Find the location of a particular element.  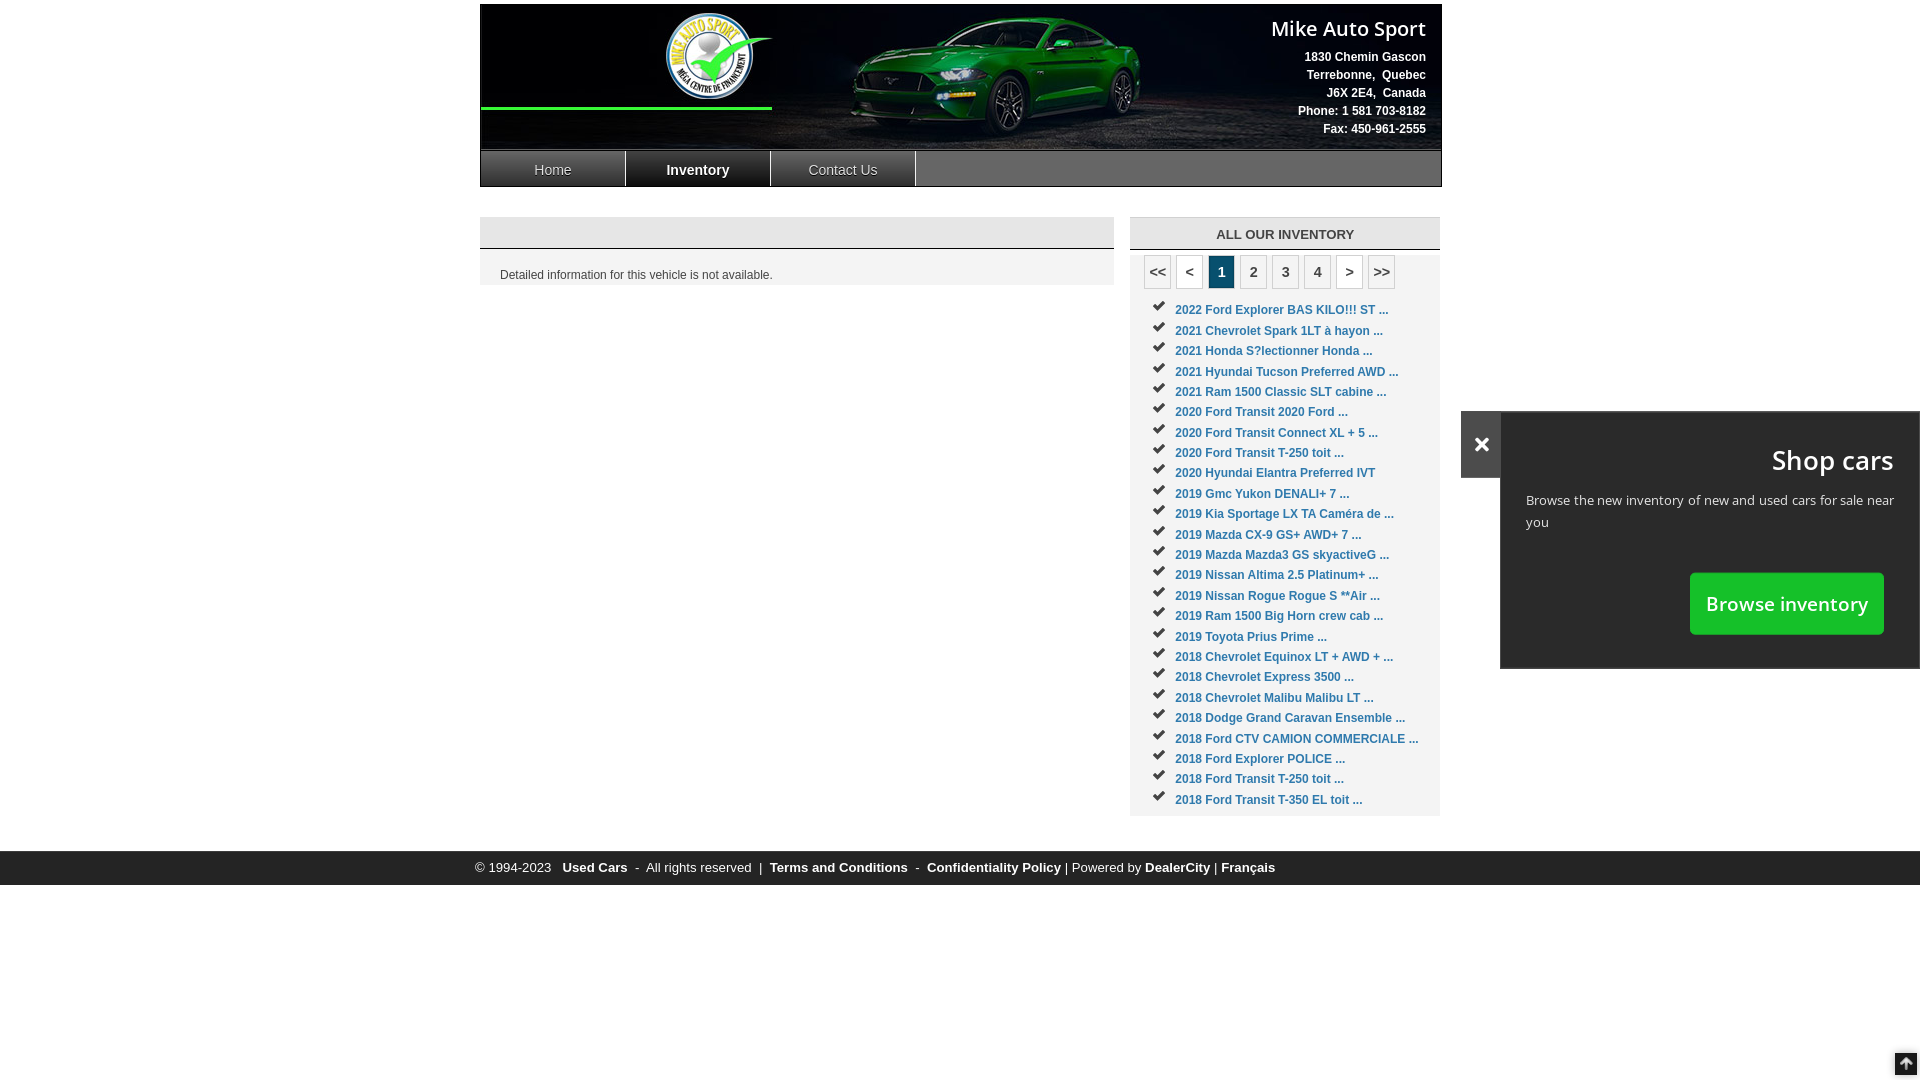

2019 Mazda CX-9 GS+ AWD+ 7 ... is located at coordinates (1268, 535).